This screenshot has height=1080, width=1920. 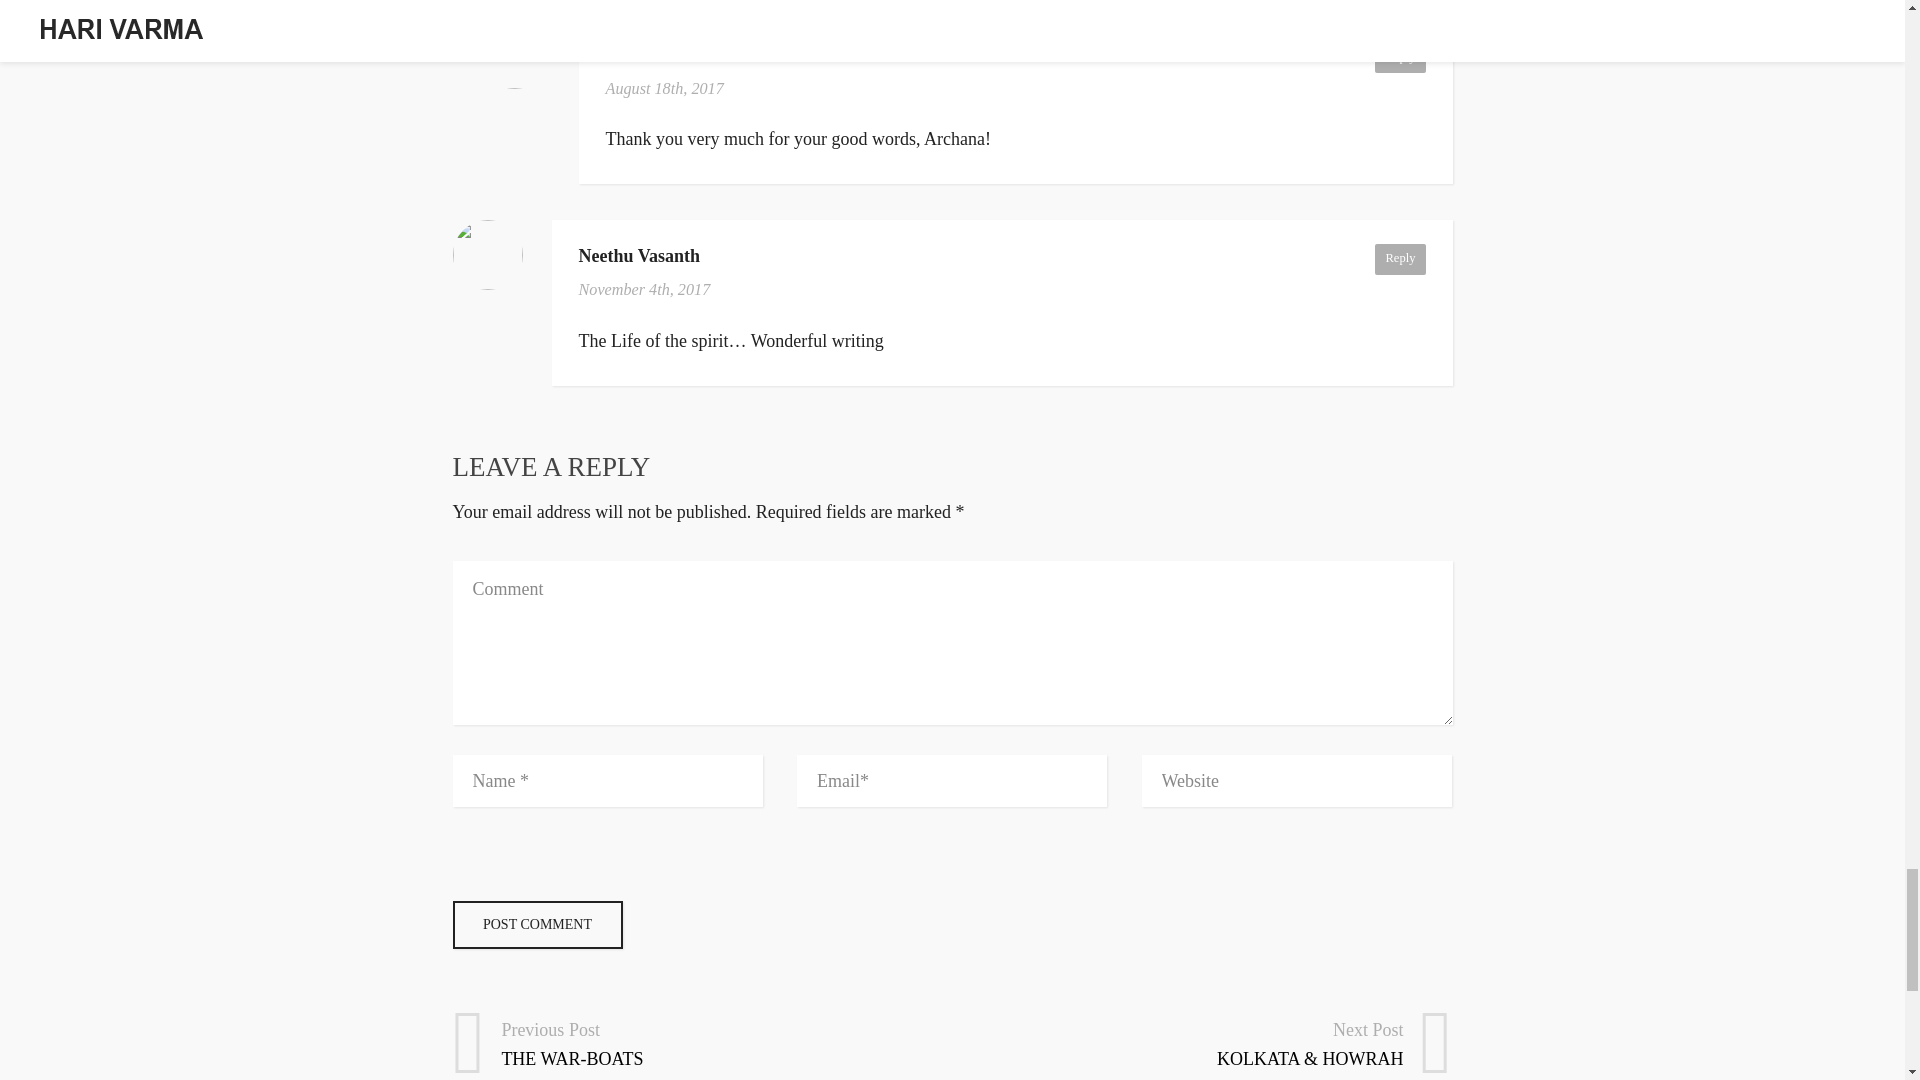 I want to click on Post Comment, so click(x=1399, y=259).